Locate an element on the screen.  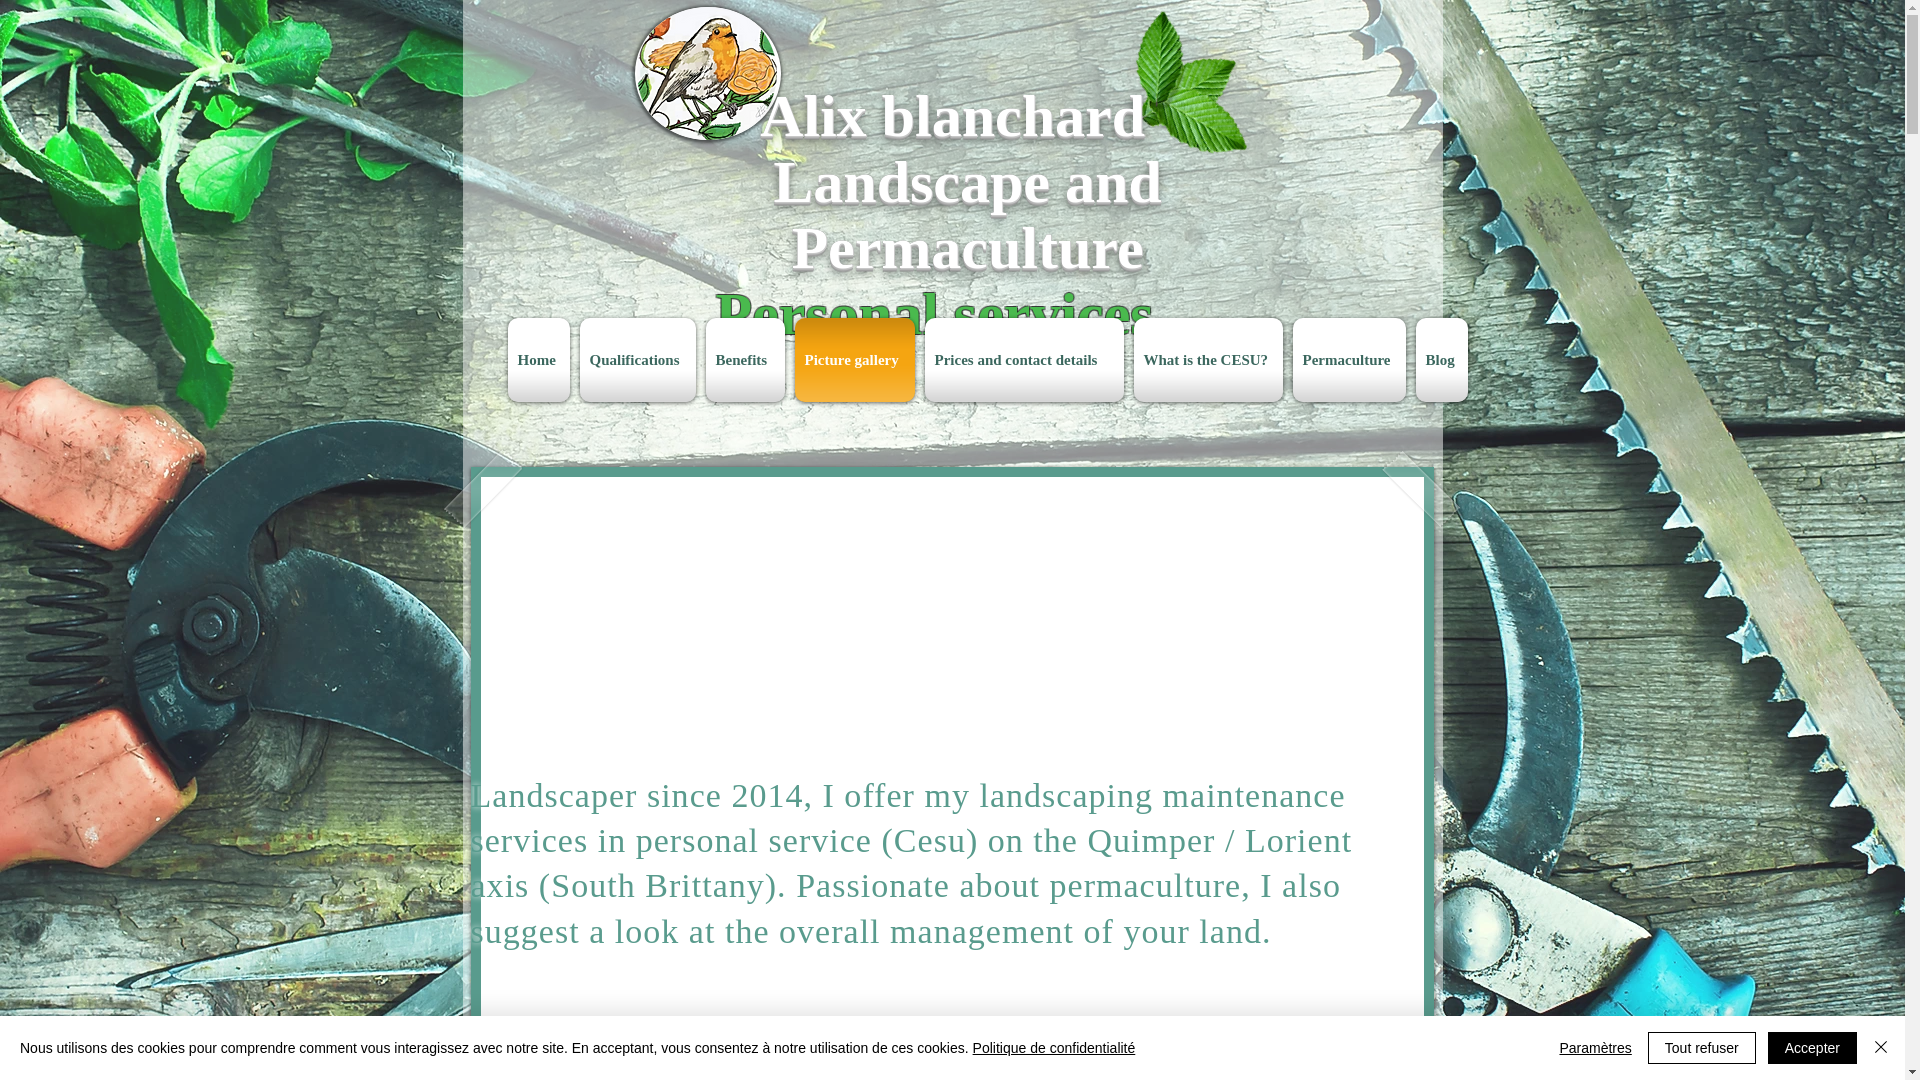
Tout refuser is located at coordinates (1702, 1048).